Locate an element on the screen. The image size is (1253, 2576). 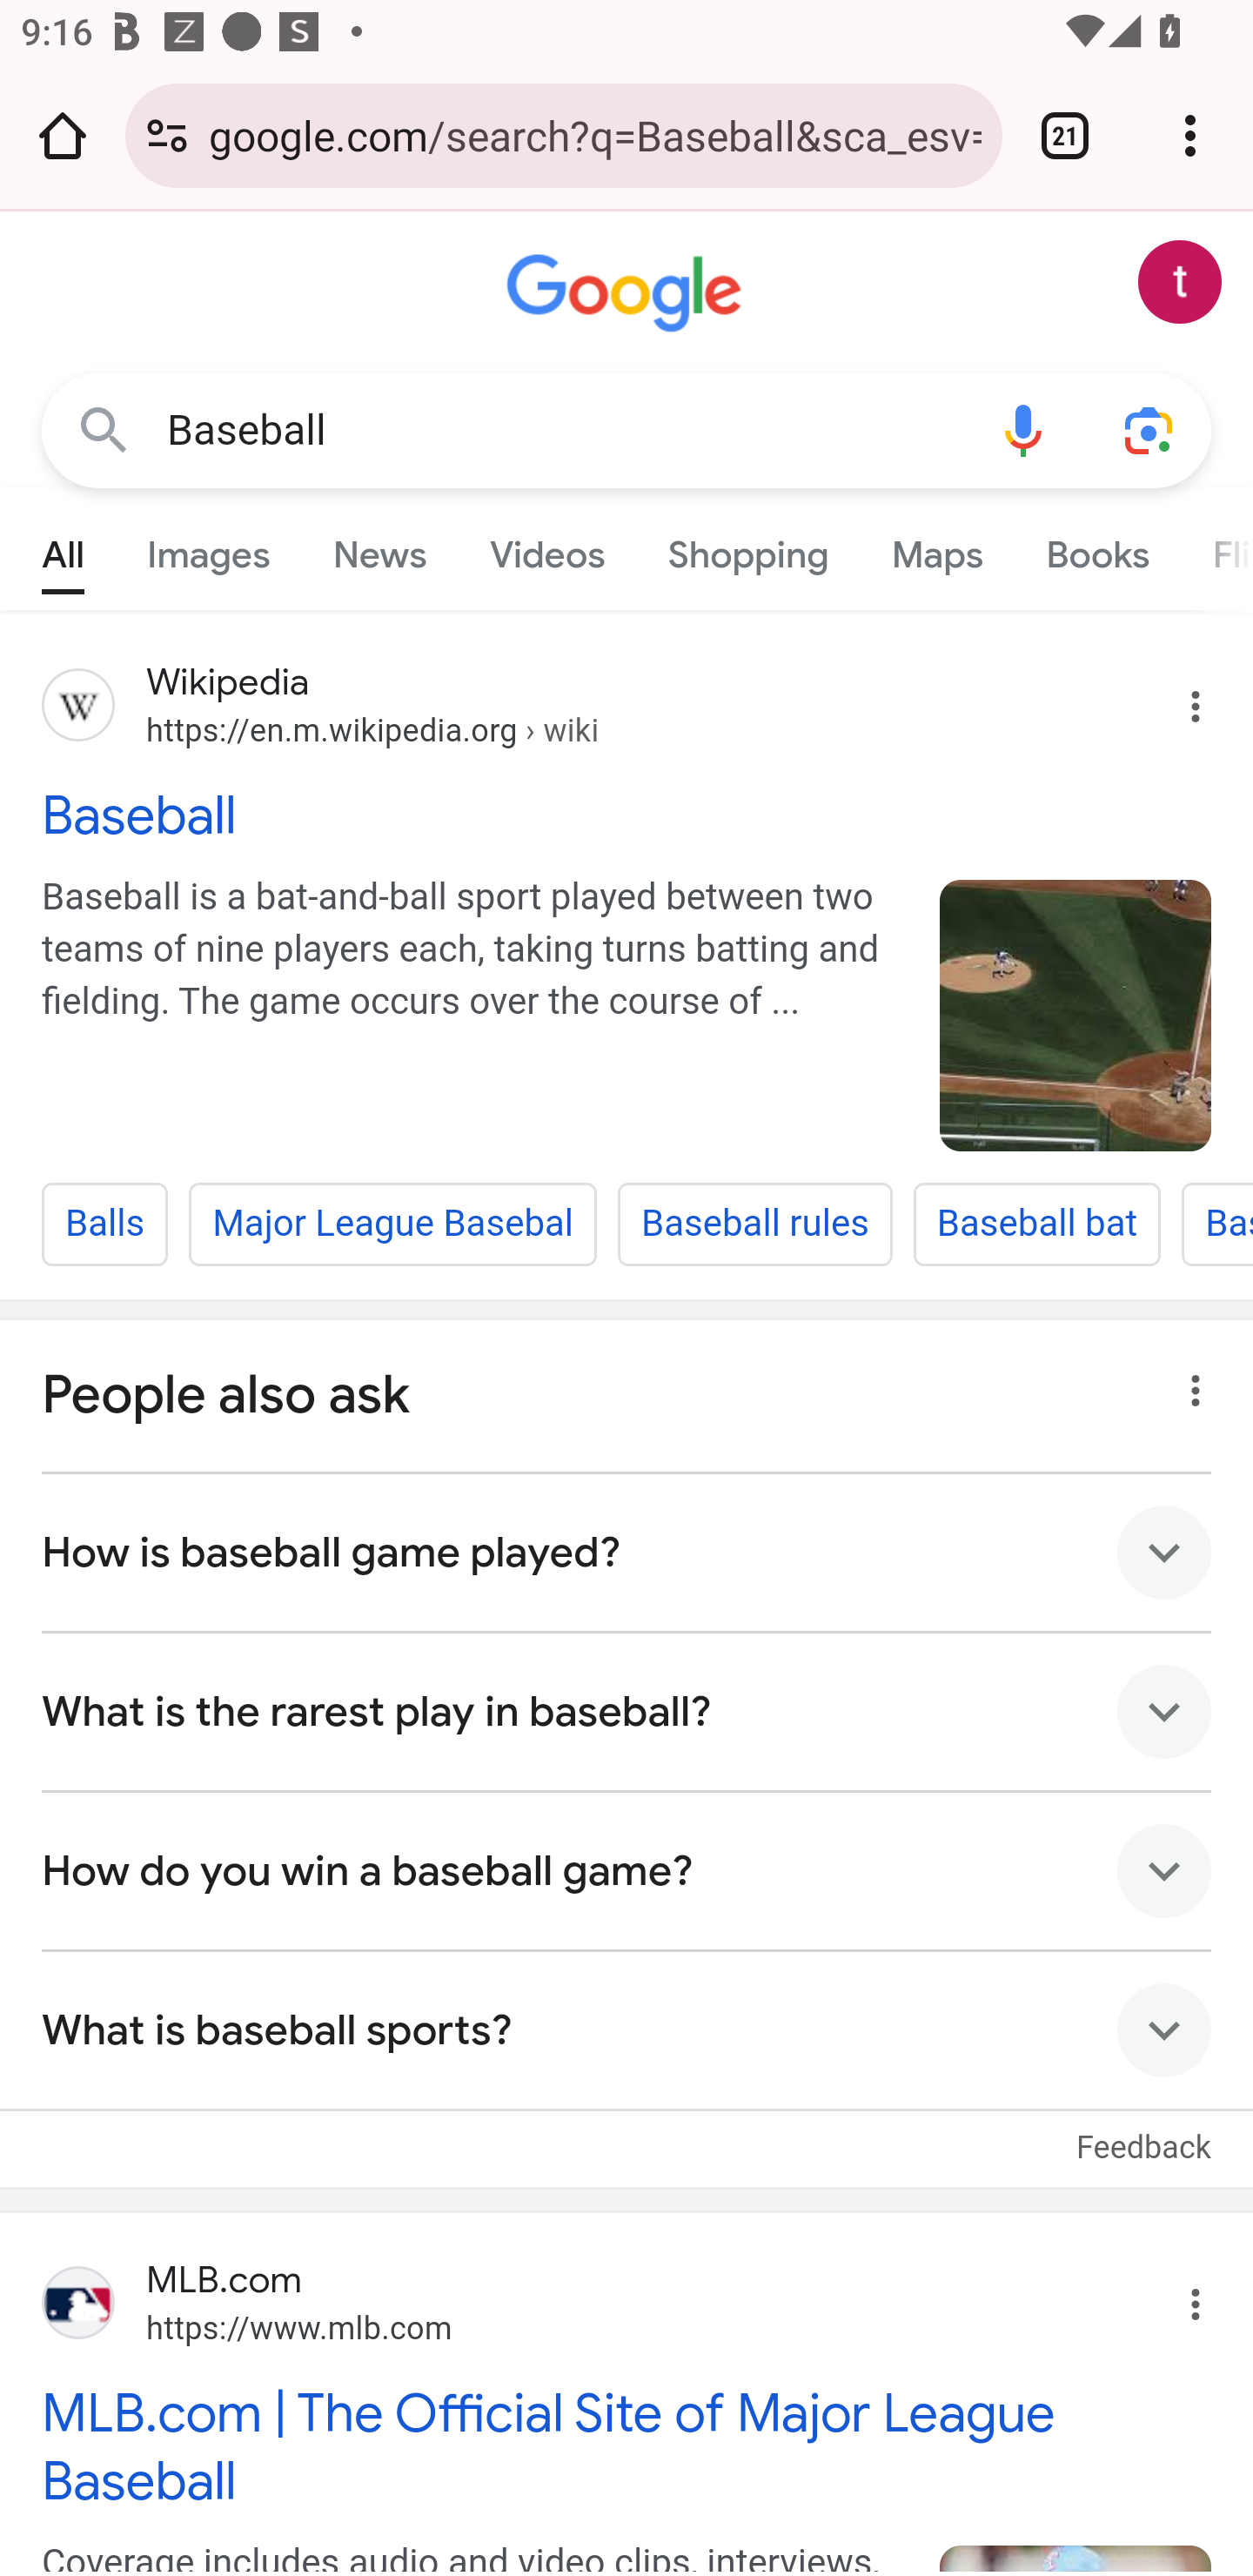
How do you win a baseball game? is located at coordinates (626, 1869).